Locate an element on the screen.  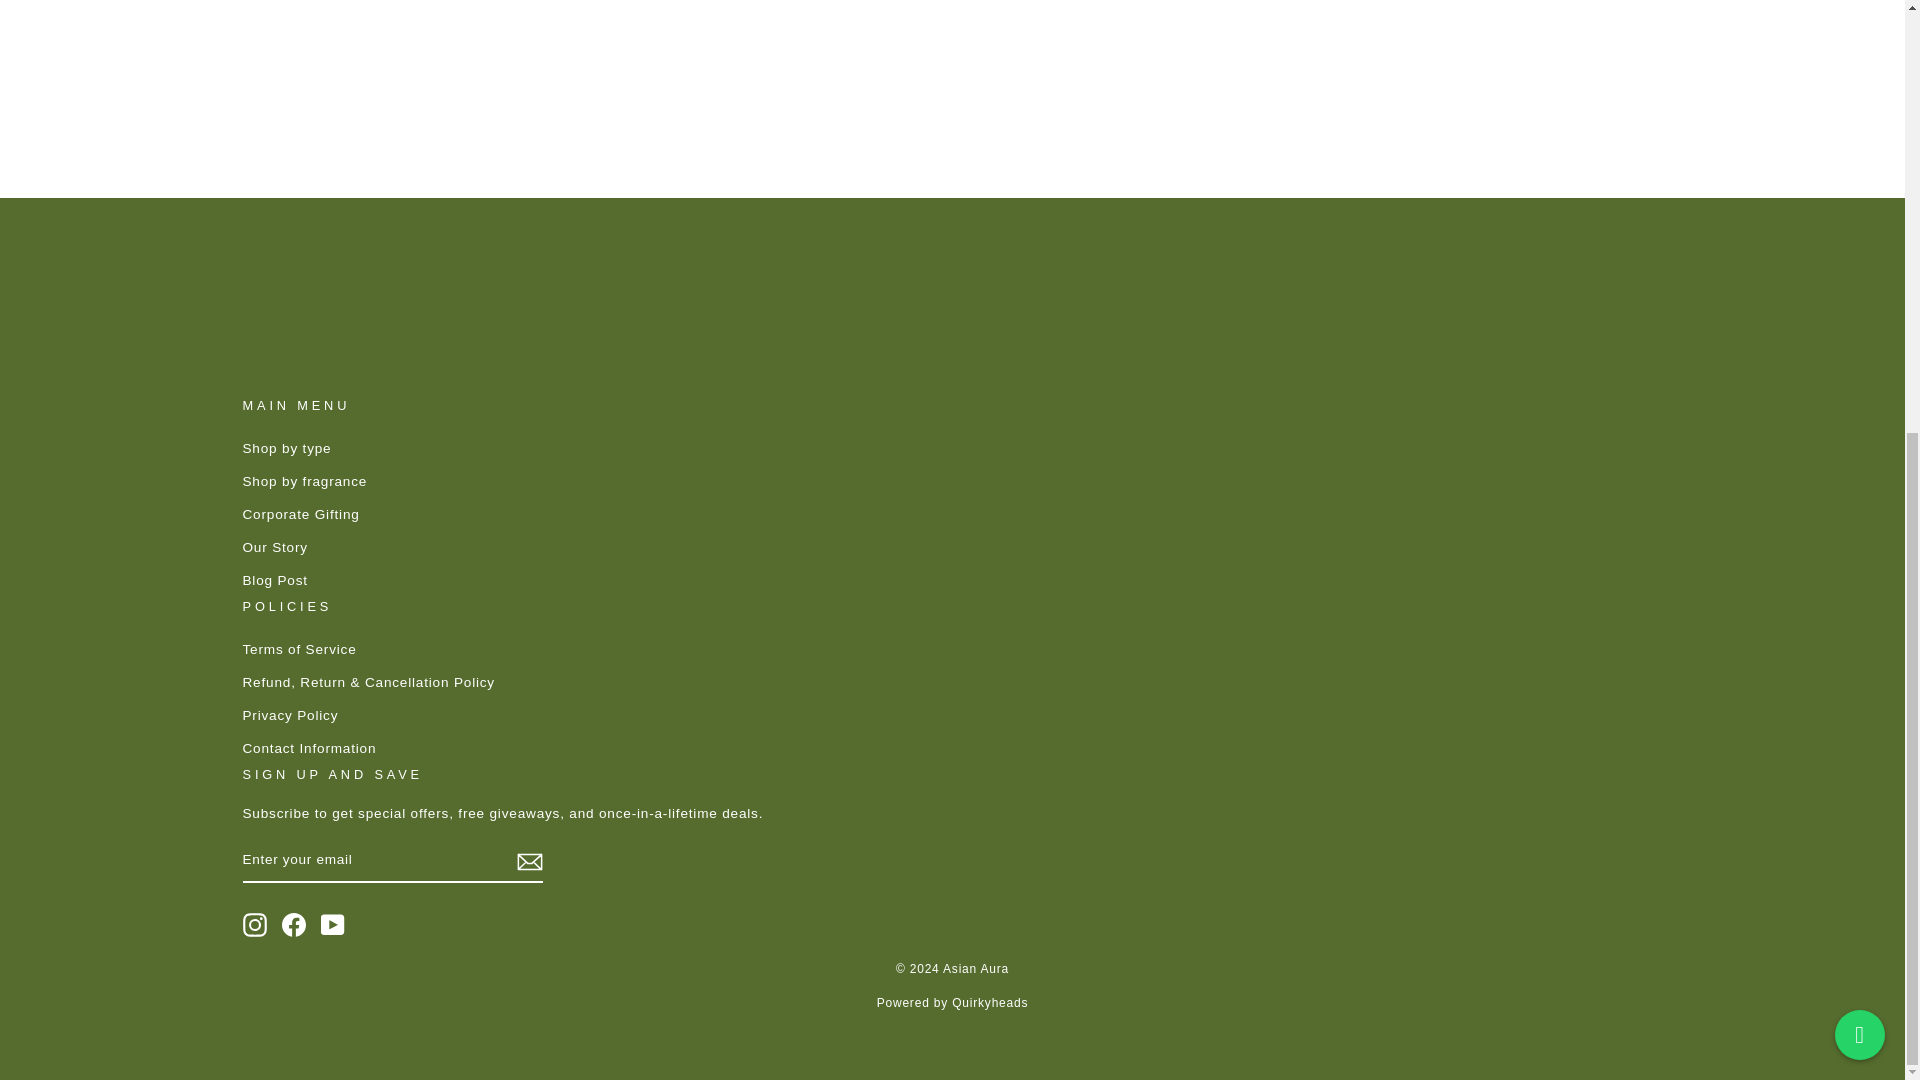
instagram is located at coordinates (254, 924).